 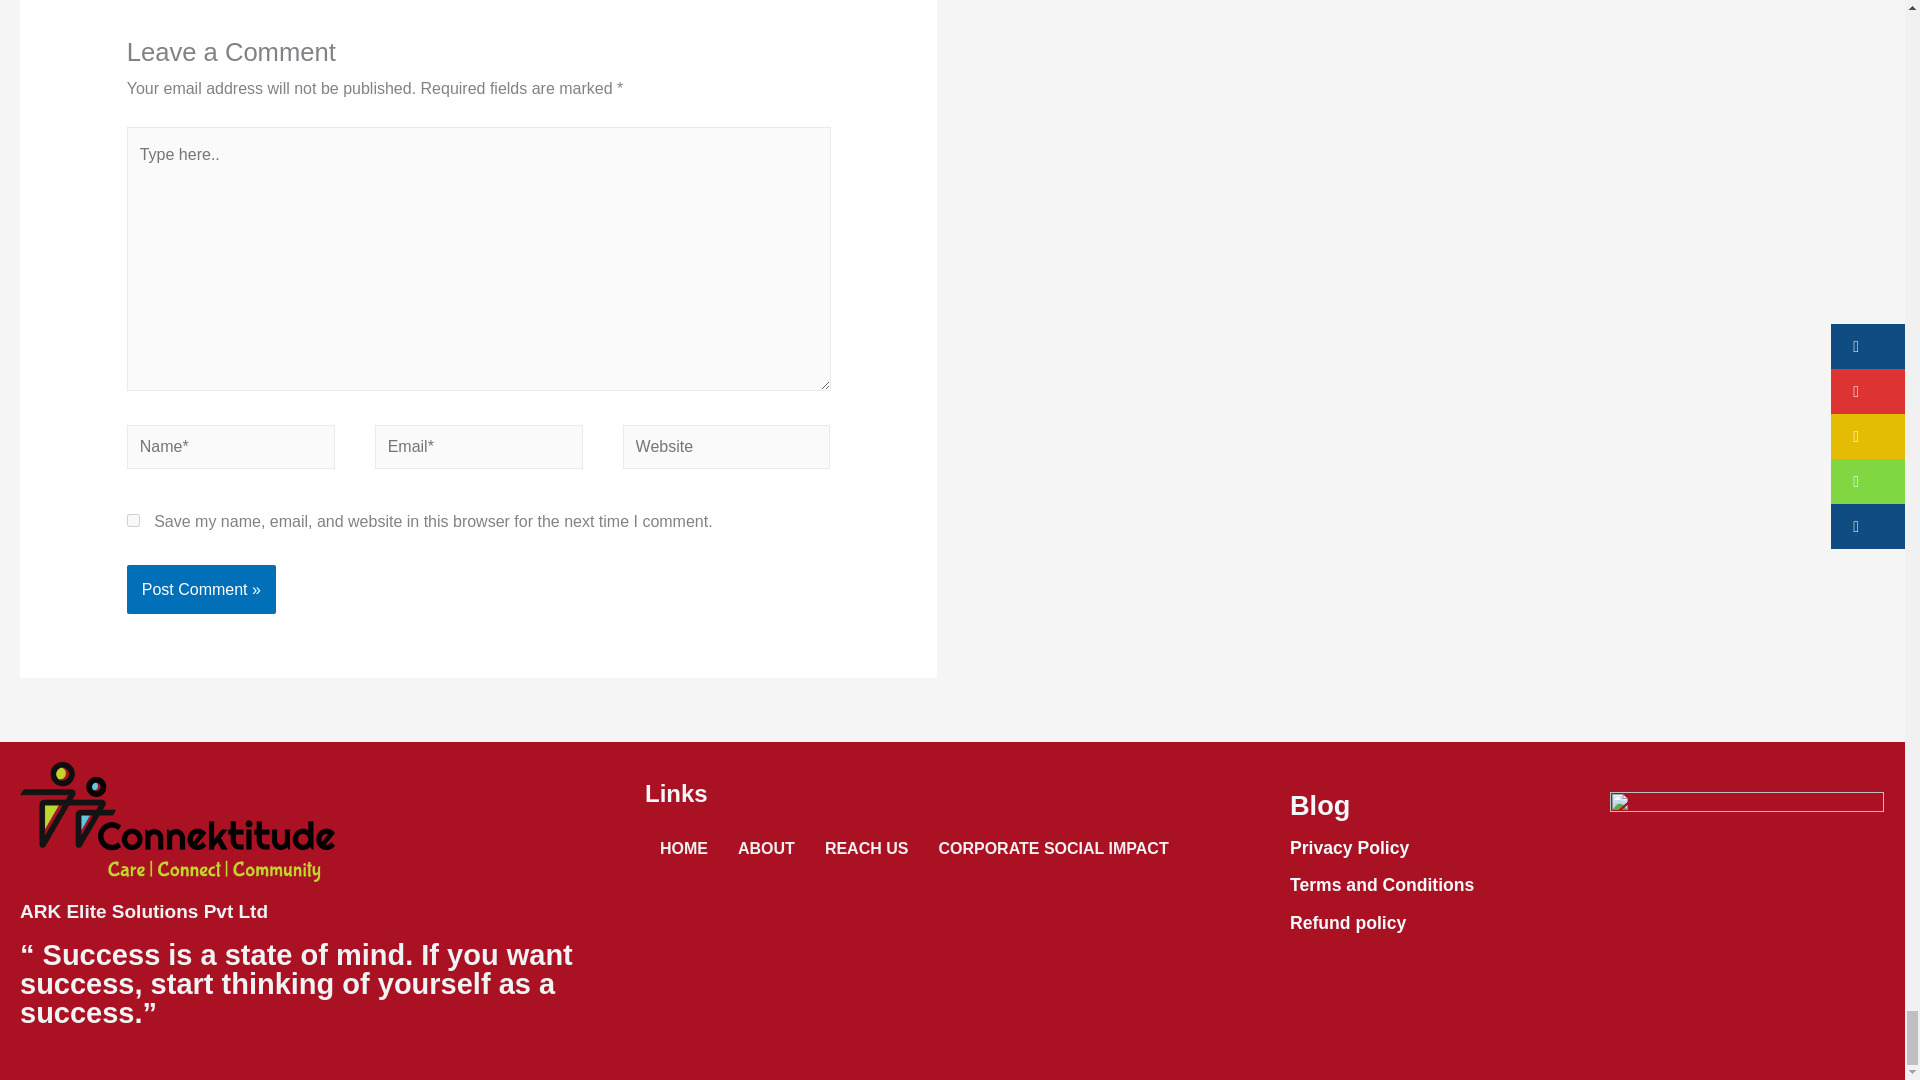 What do you see at coordinates (1052, 848) in the screenshot?
I see `CORPORATE SOCIAL IMPACT` at bounding box center [1052, 848].